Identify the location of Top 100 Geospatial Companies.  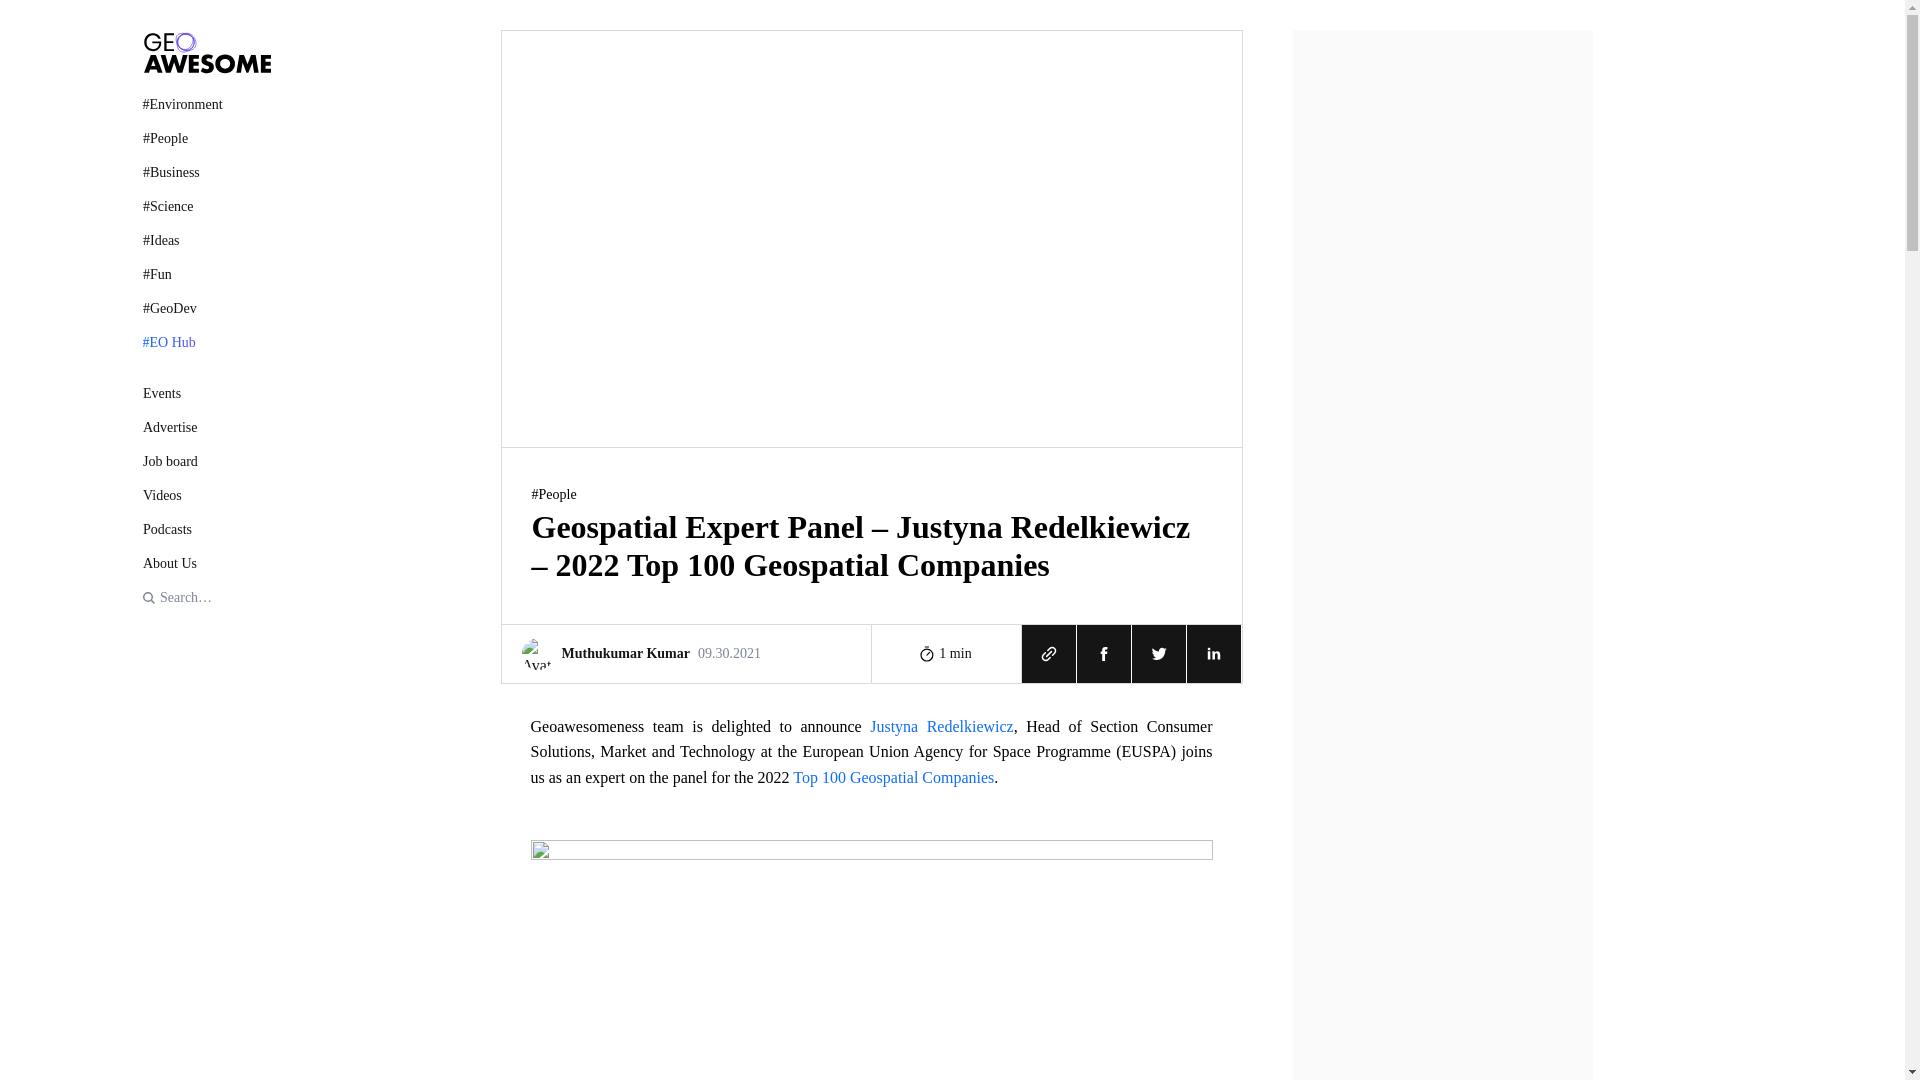
(206, 495).